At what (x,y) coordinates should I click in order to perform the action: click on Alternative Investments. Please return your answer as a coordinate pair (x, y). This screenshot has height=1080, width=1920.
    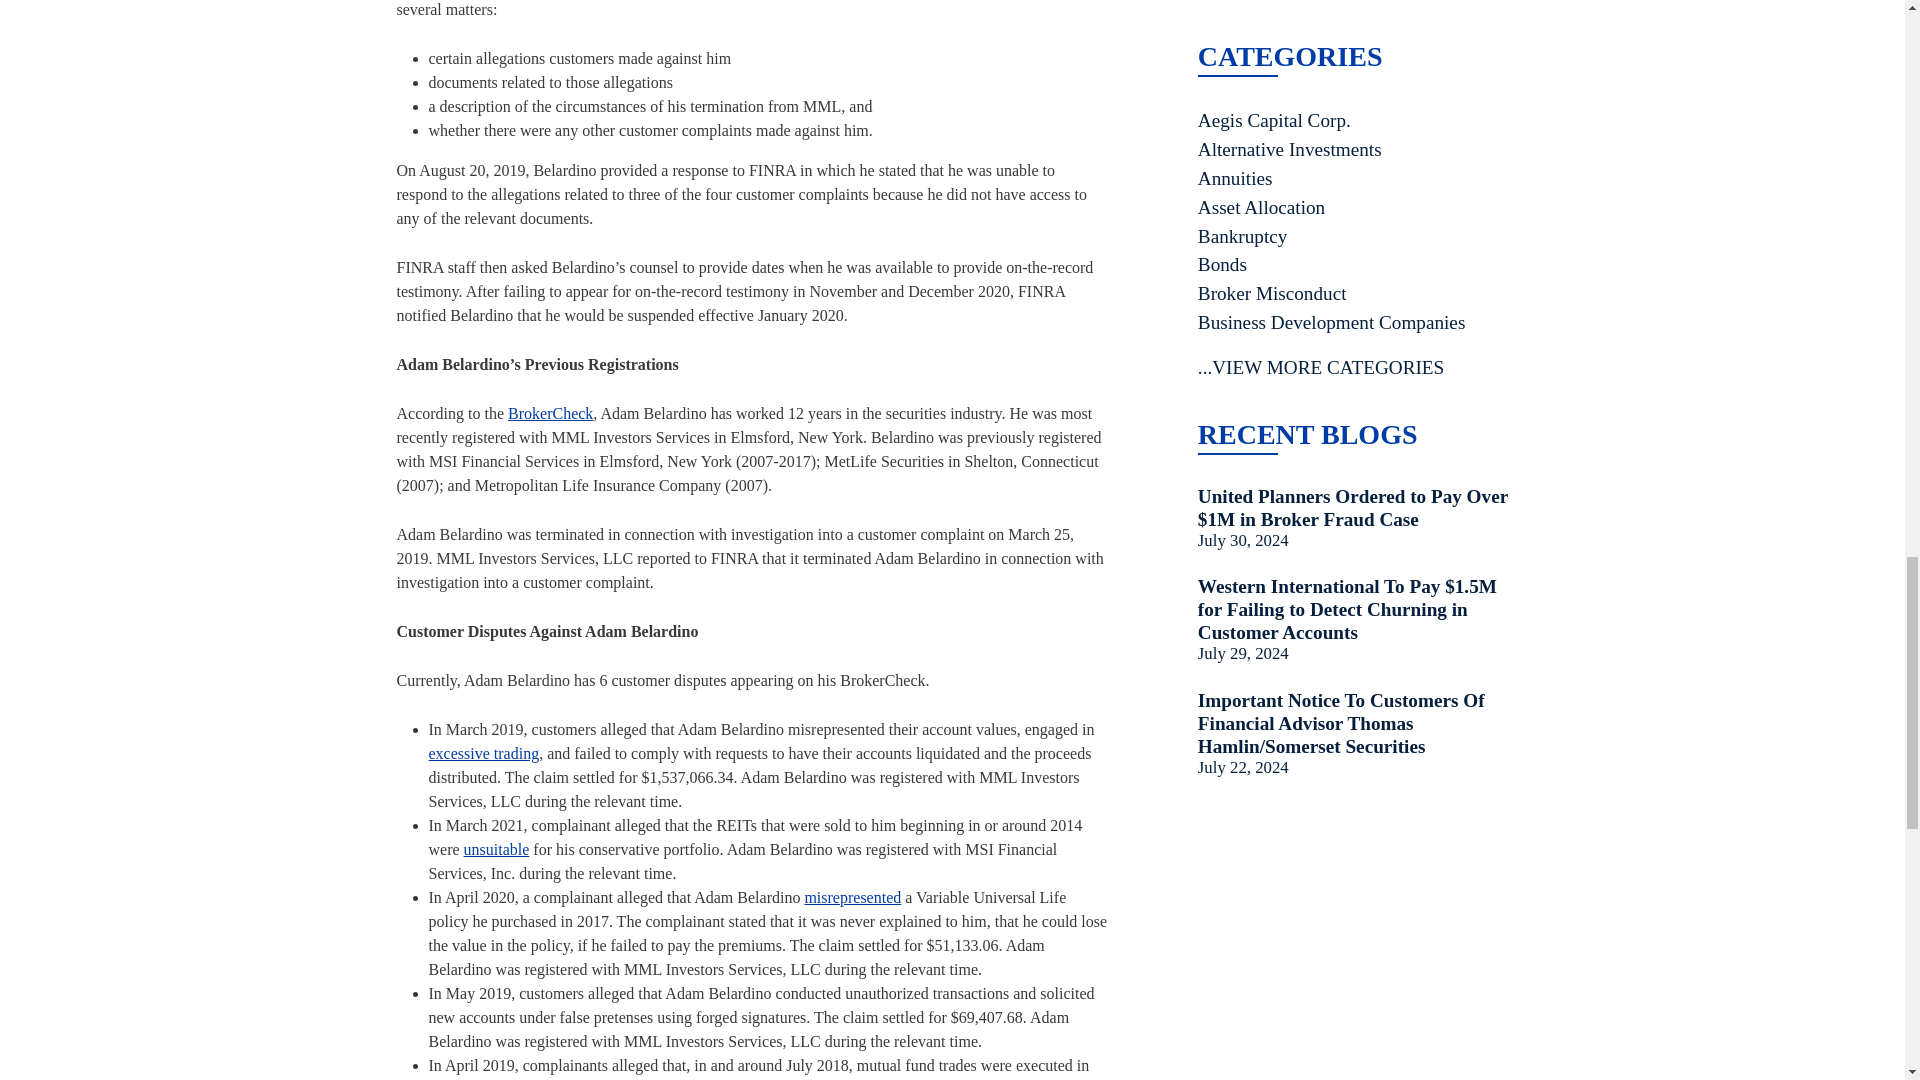
    Looking at the image, I should click on (1354, 150).